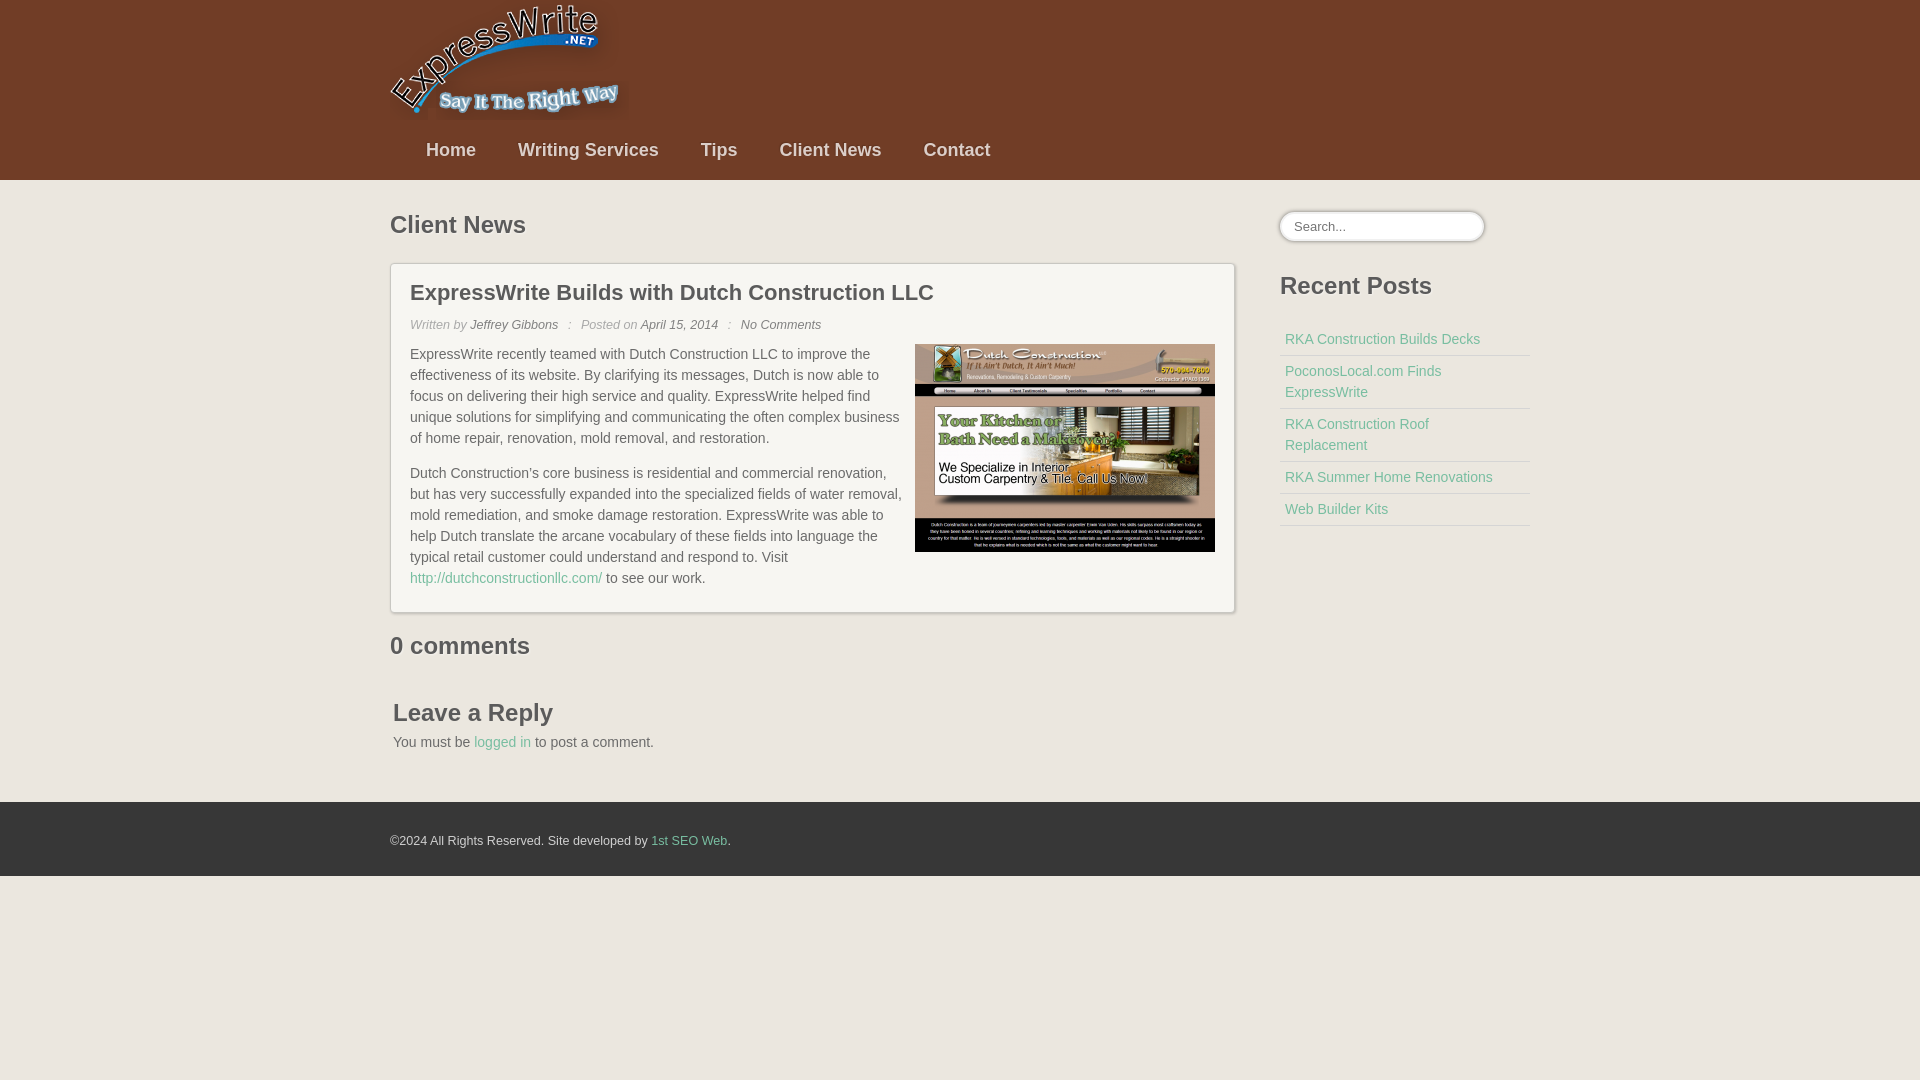  What do you see at coordinates (1388, 476) in the screenshot?
I see `RKA Summer Home Renovations` at bounding box center [1388, 476].